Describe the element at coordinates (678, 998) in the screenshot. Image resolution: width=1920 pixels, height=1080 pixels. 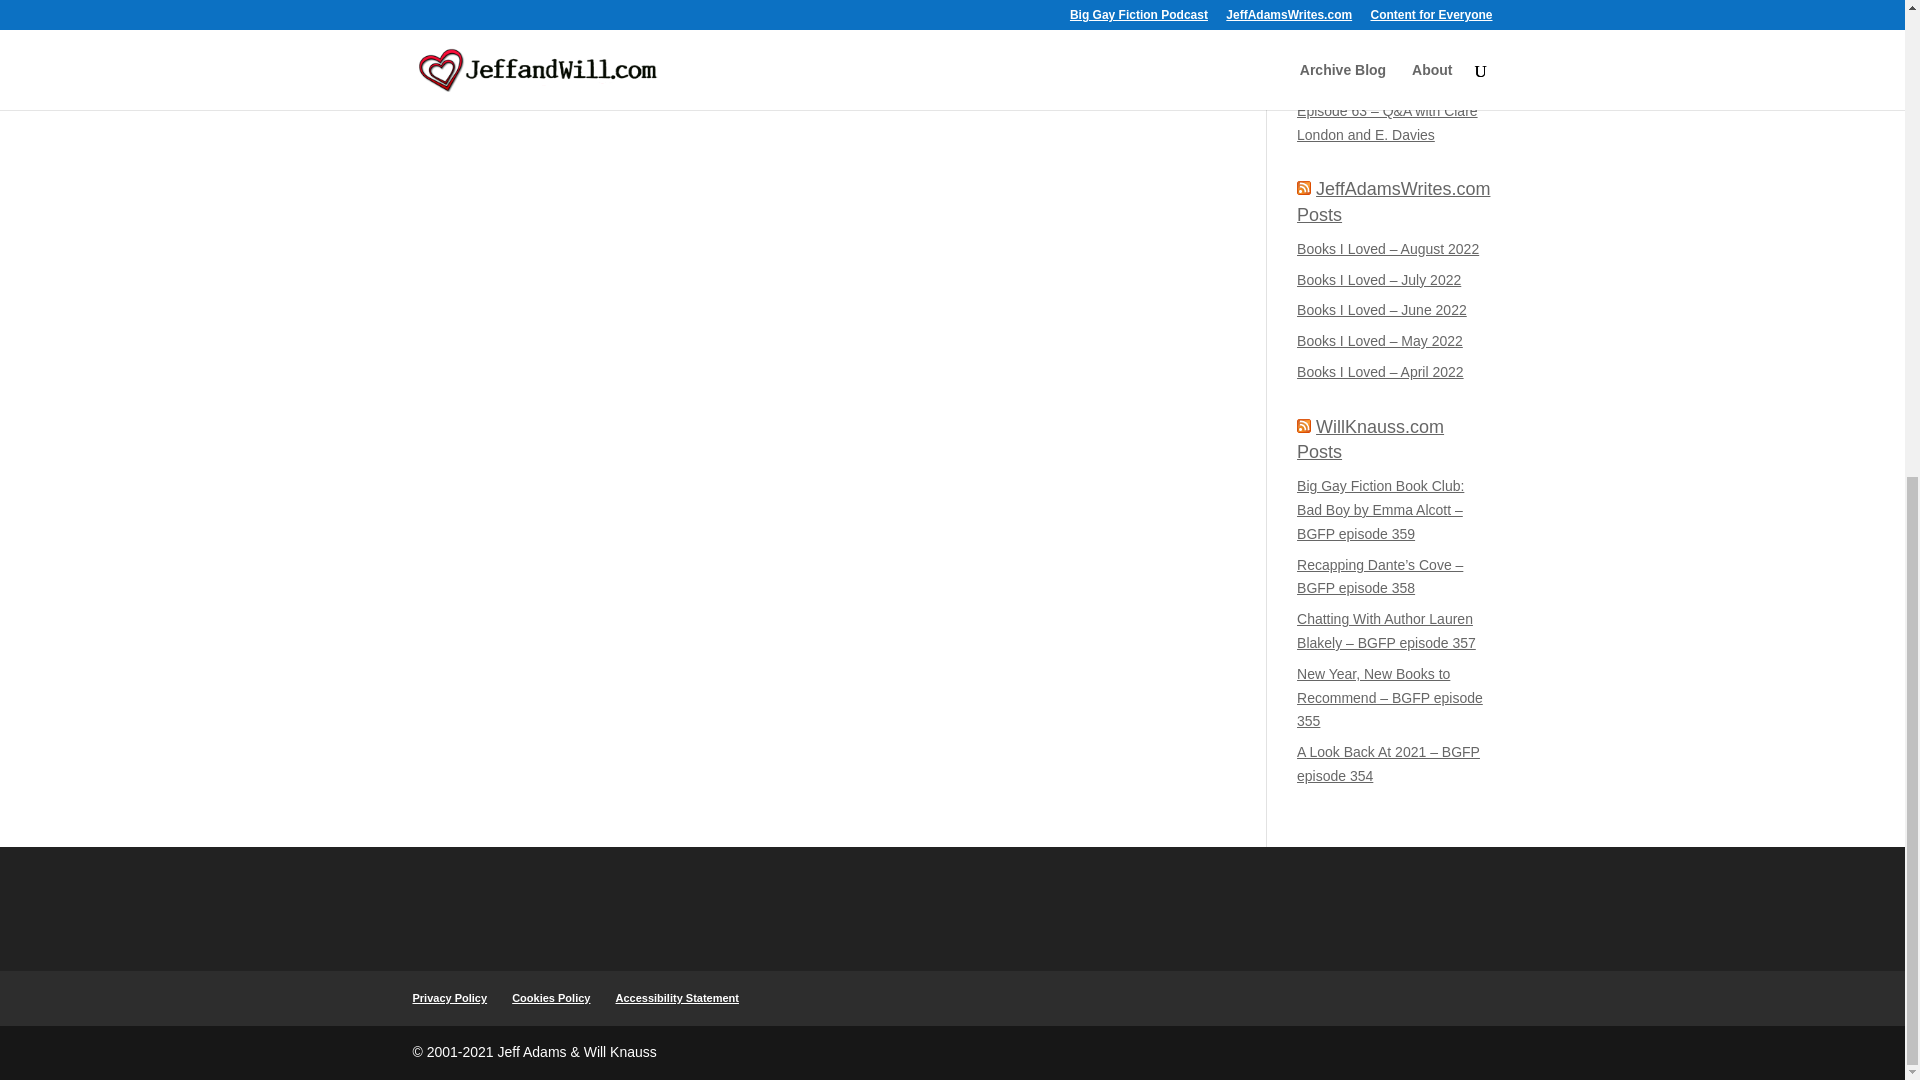
I see `Accessibility Statement` at that location.